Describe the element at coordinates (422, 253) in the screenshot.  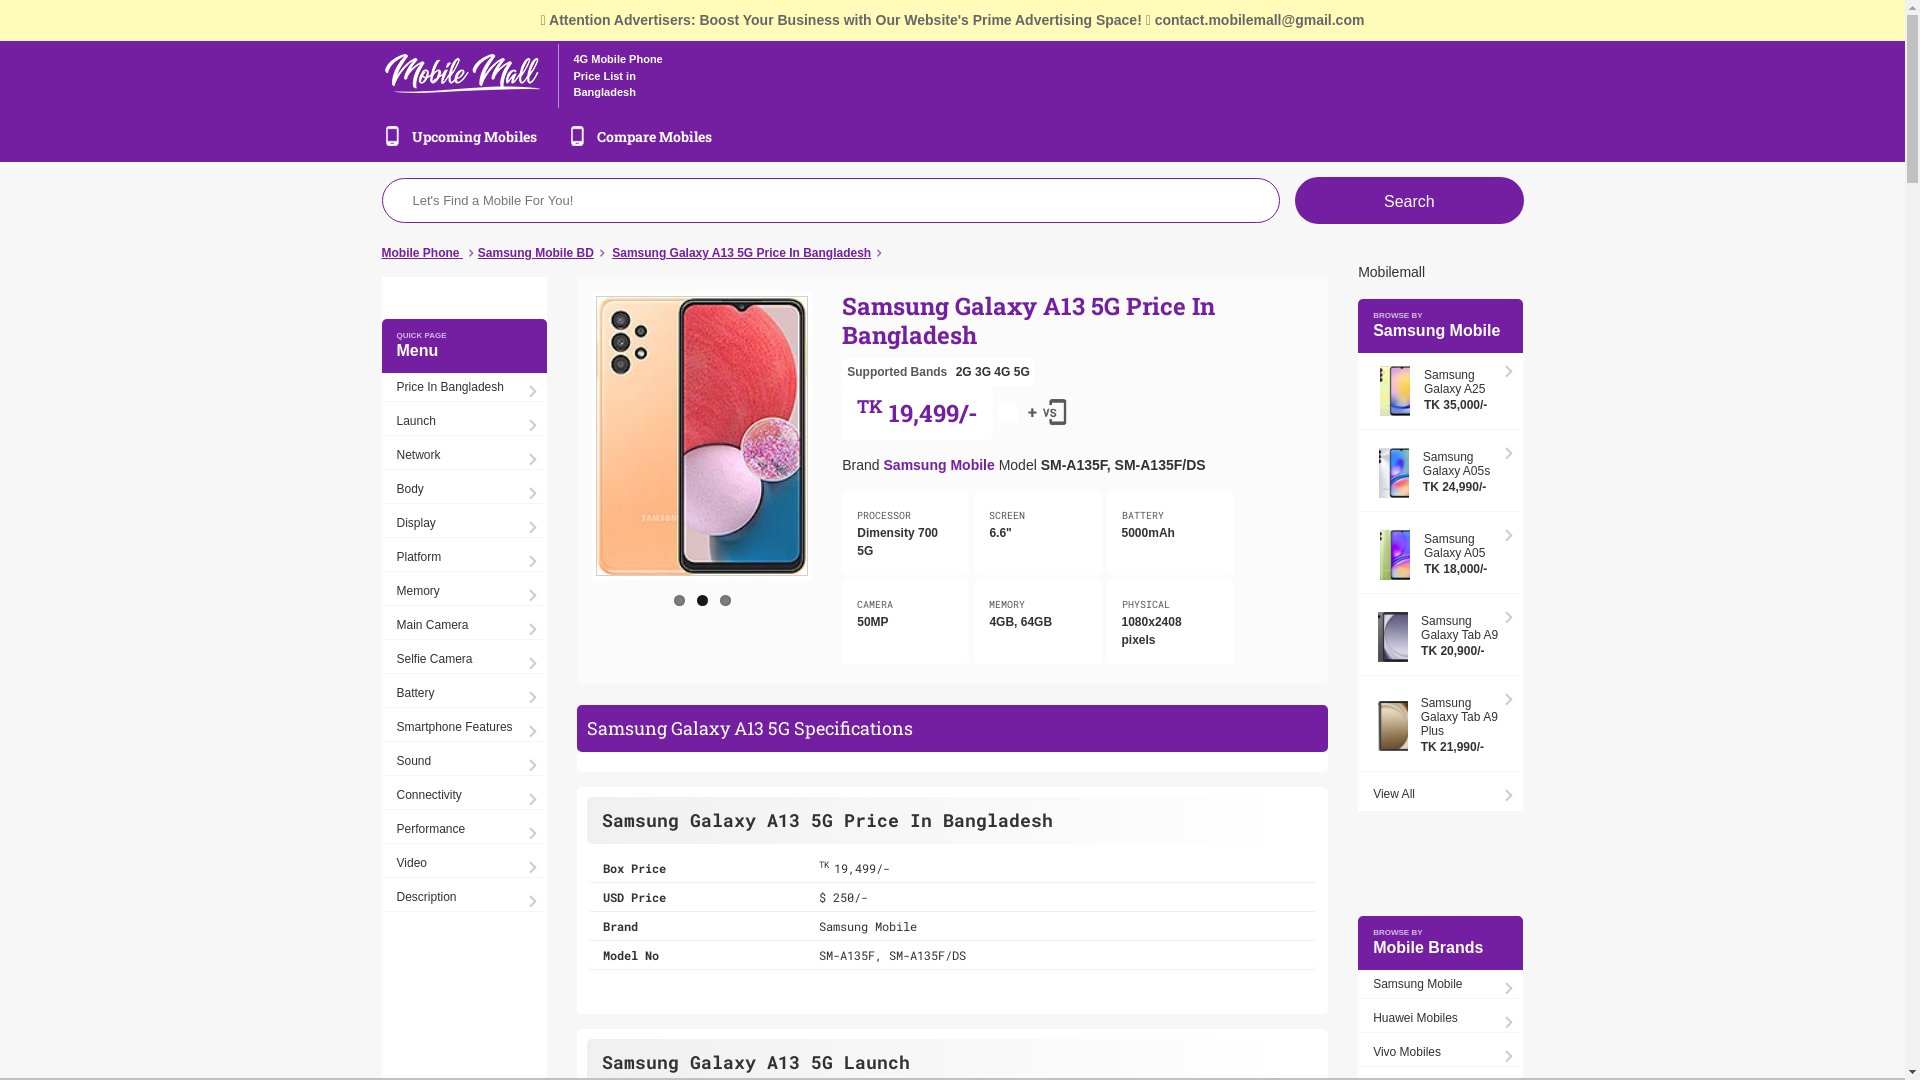
I see `Mobile Phone` at that location.